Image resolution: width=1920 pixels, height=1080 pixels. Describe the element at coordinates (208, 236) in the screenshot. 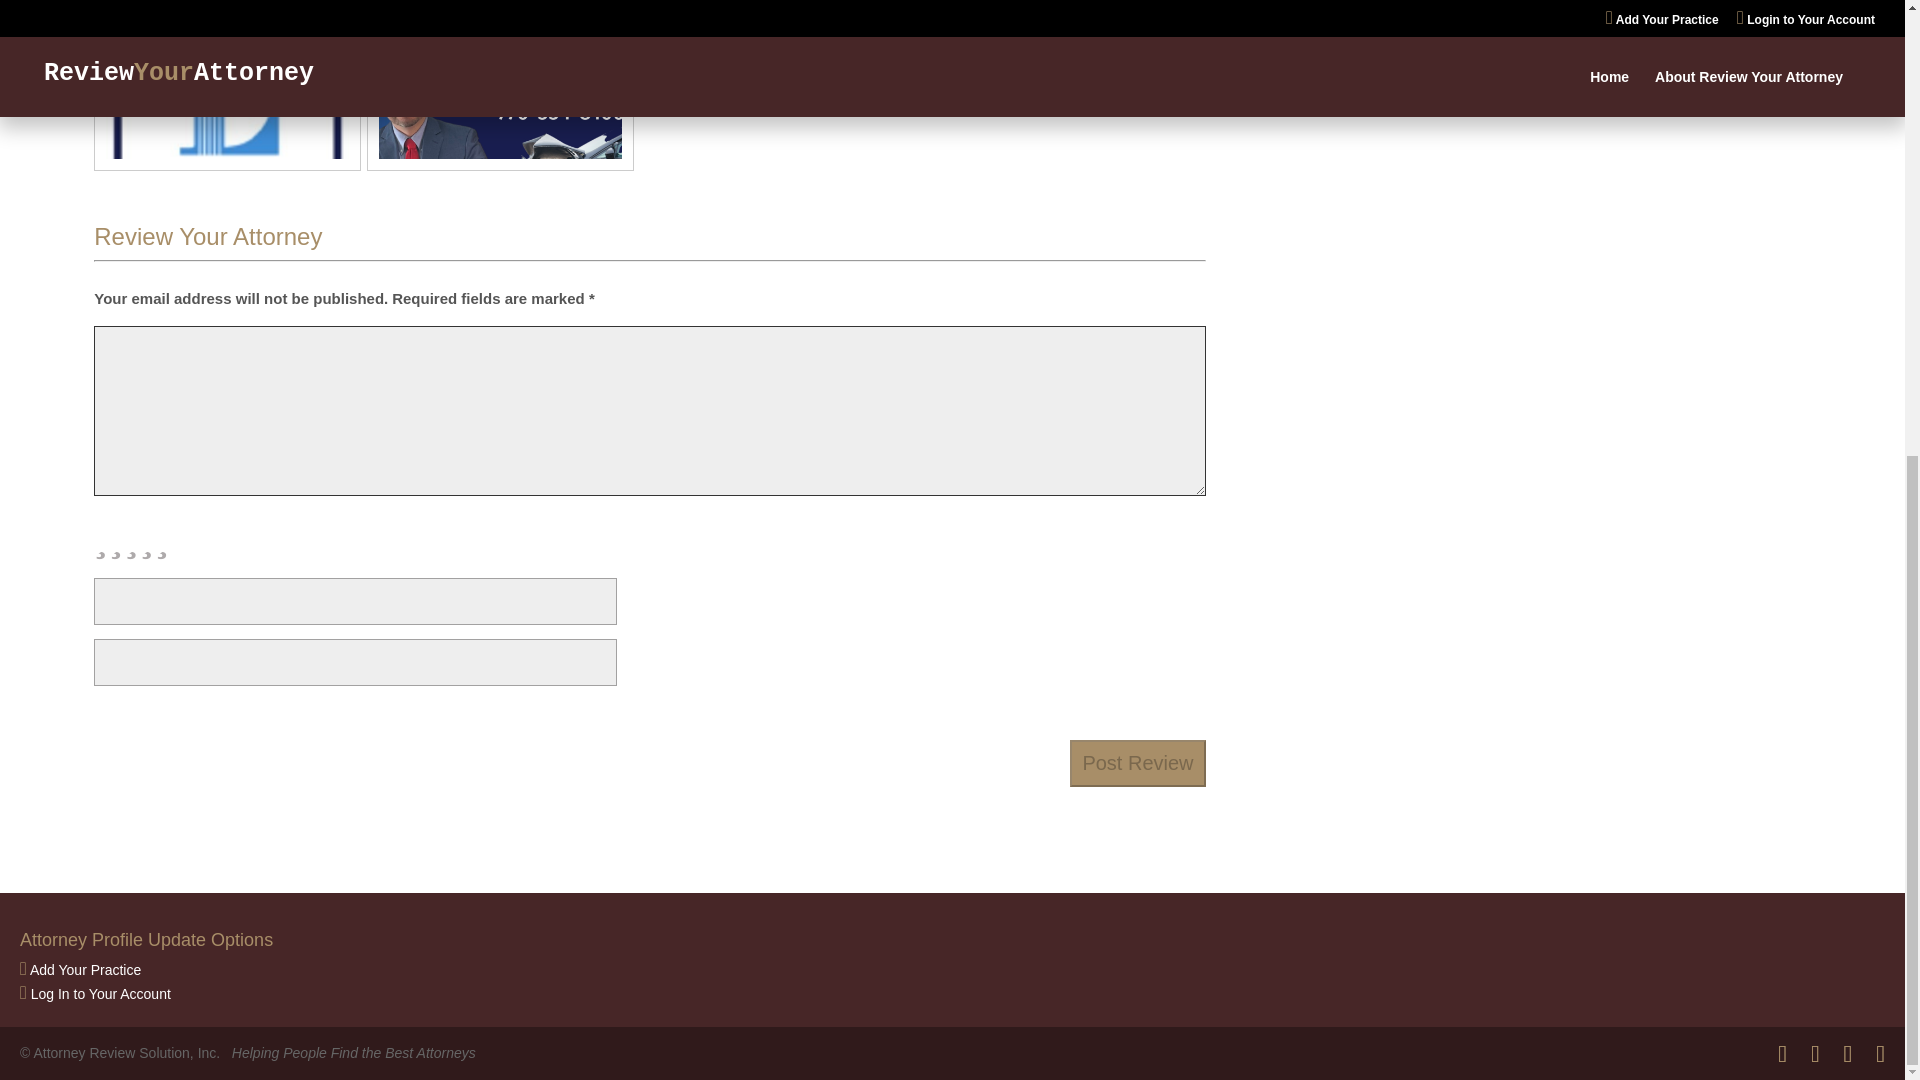

I see `Review Your Attorney` at that location.